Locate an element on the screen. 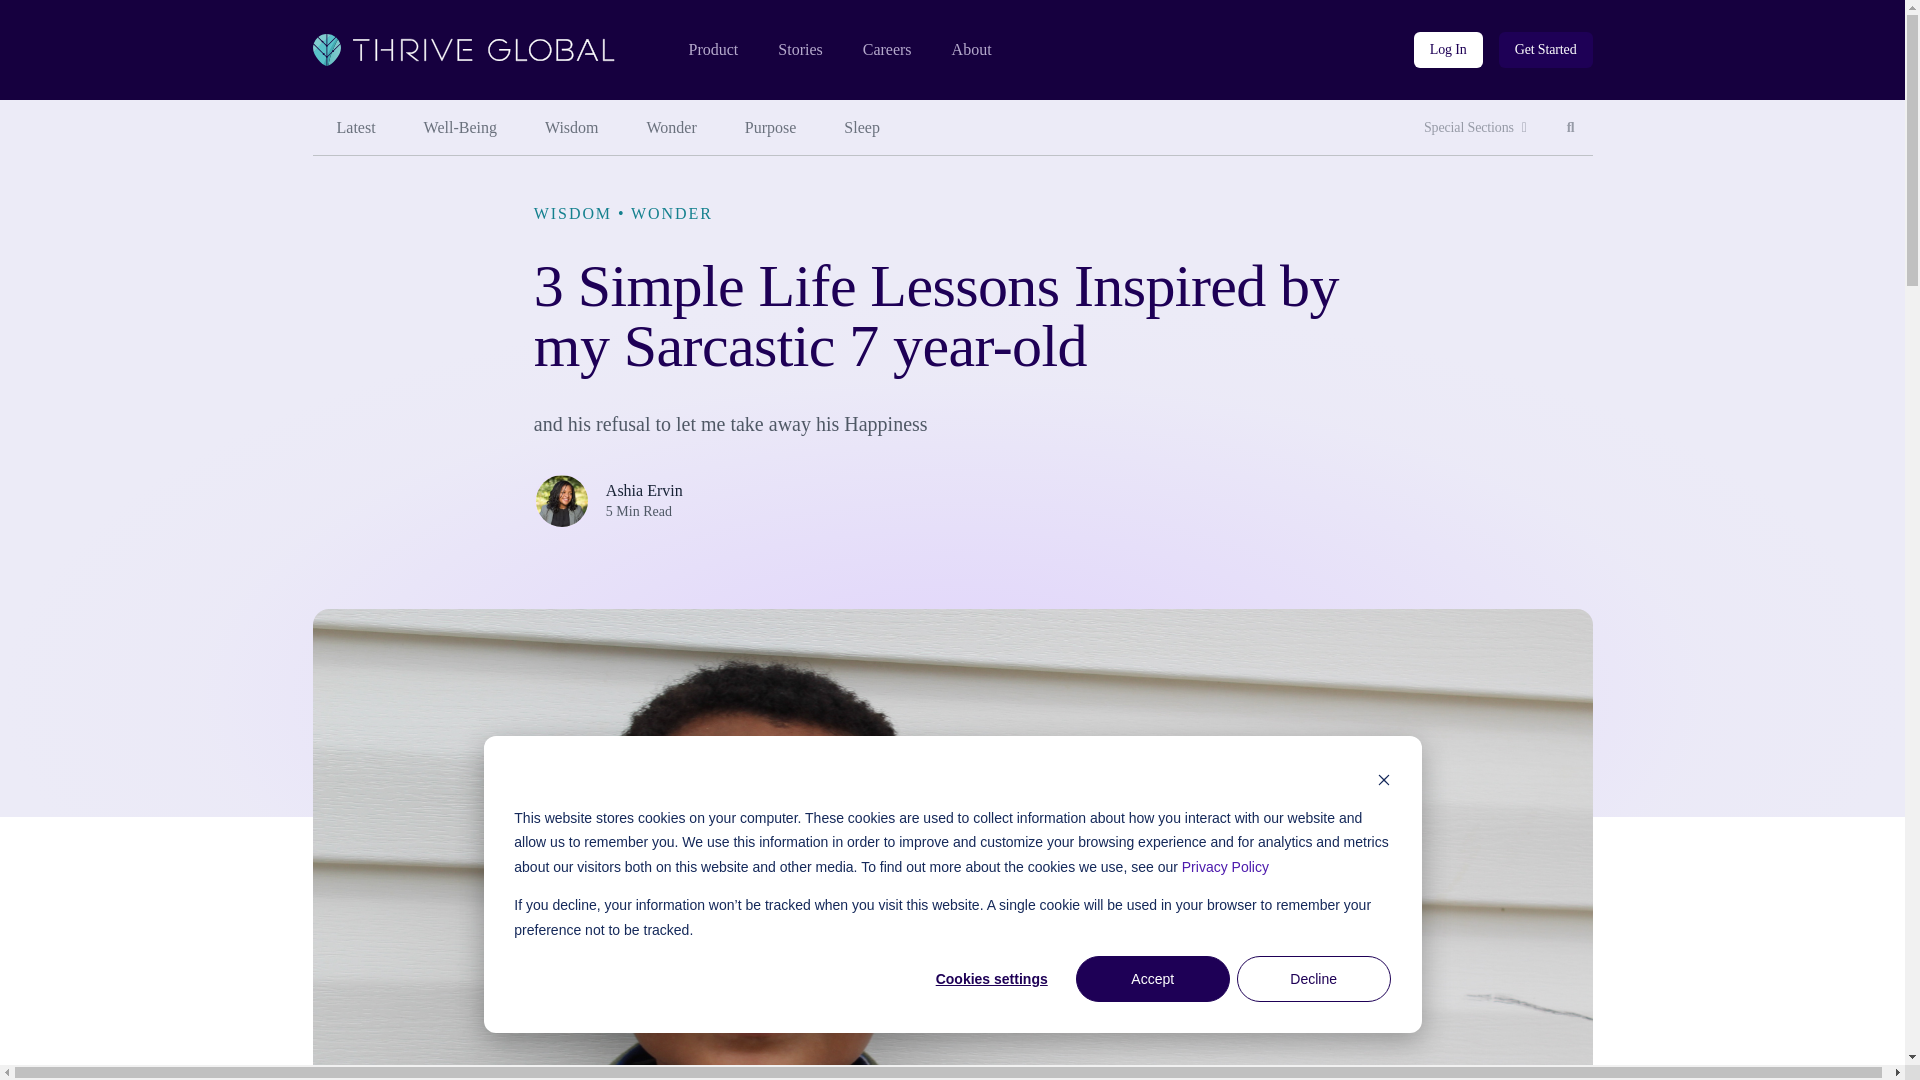 This screenshot has width=1920, height=1080. Wisdom is located at coordinates (355, 128).